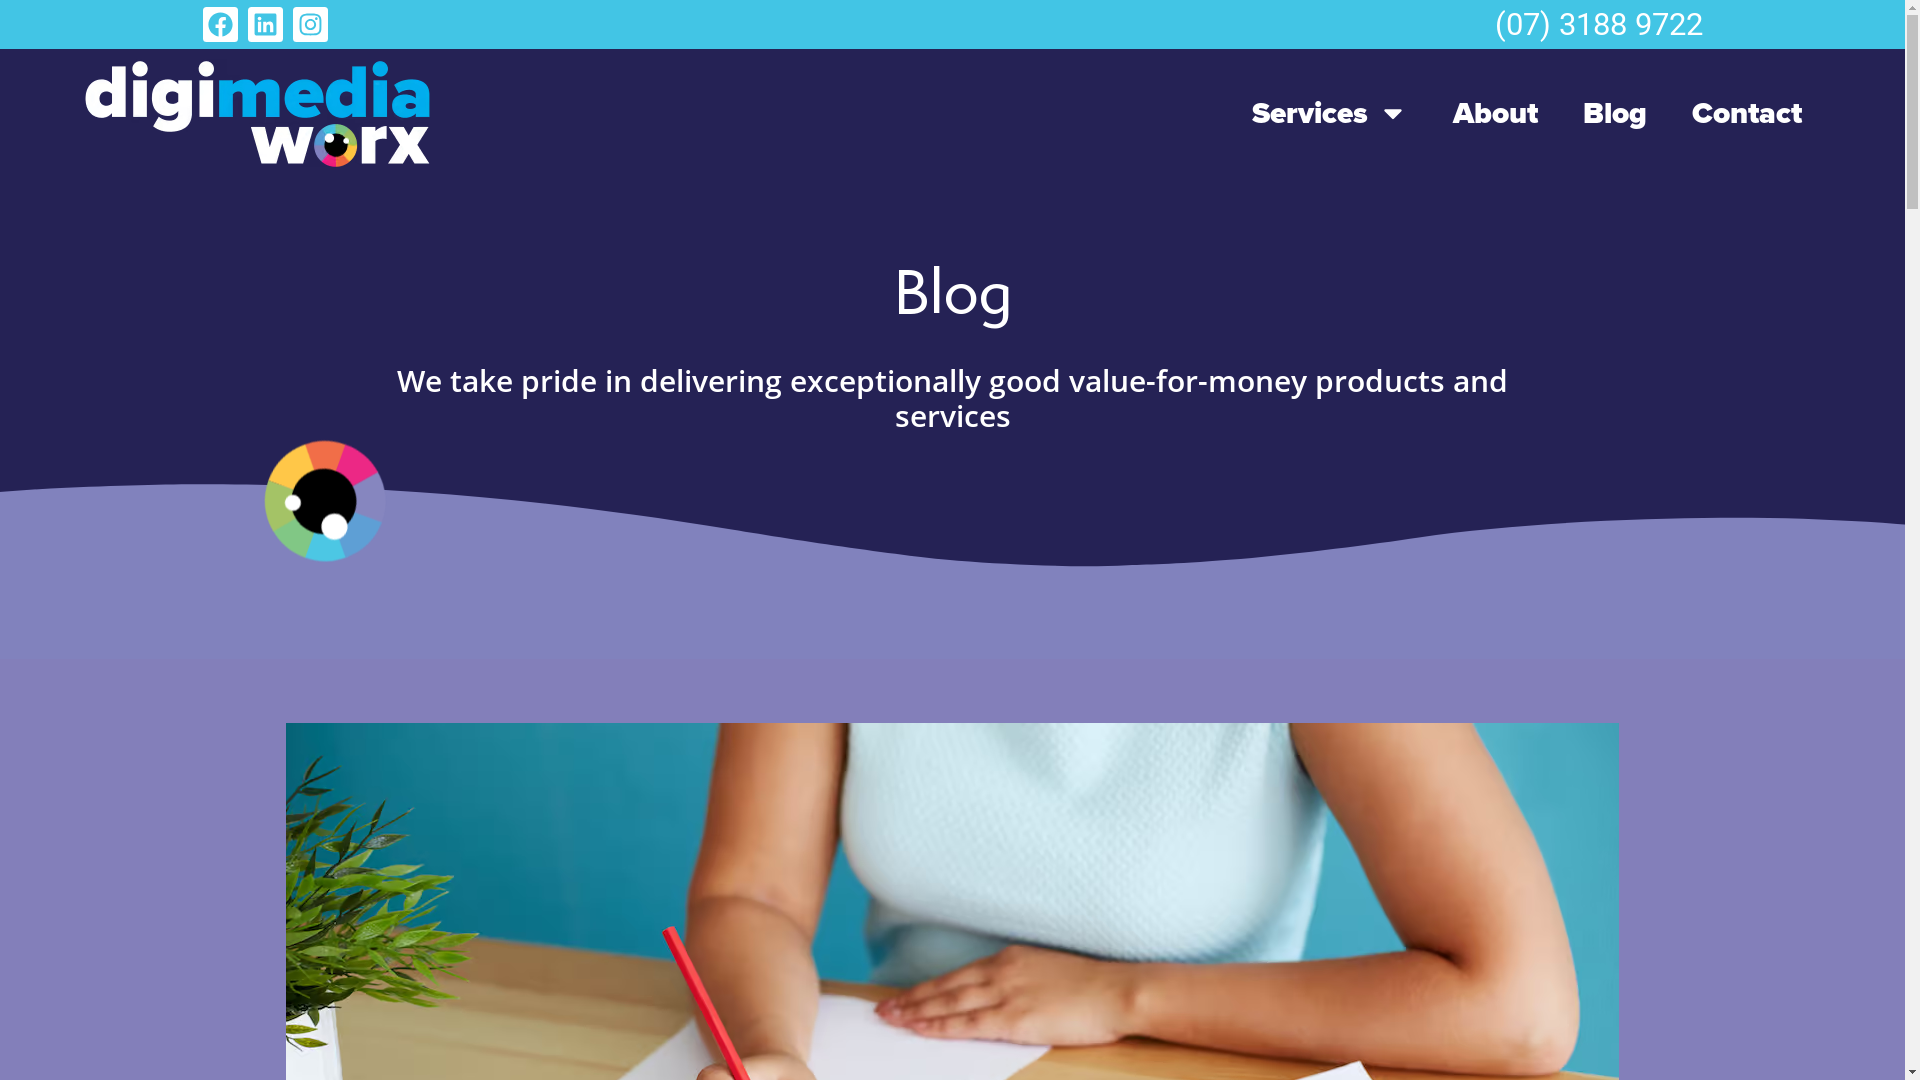  Describe the element at coordinates (1496, 113) in the screenshot. I see `About` at that location.